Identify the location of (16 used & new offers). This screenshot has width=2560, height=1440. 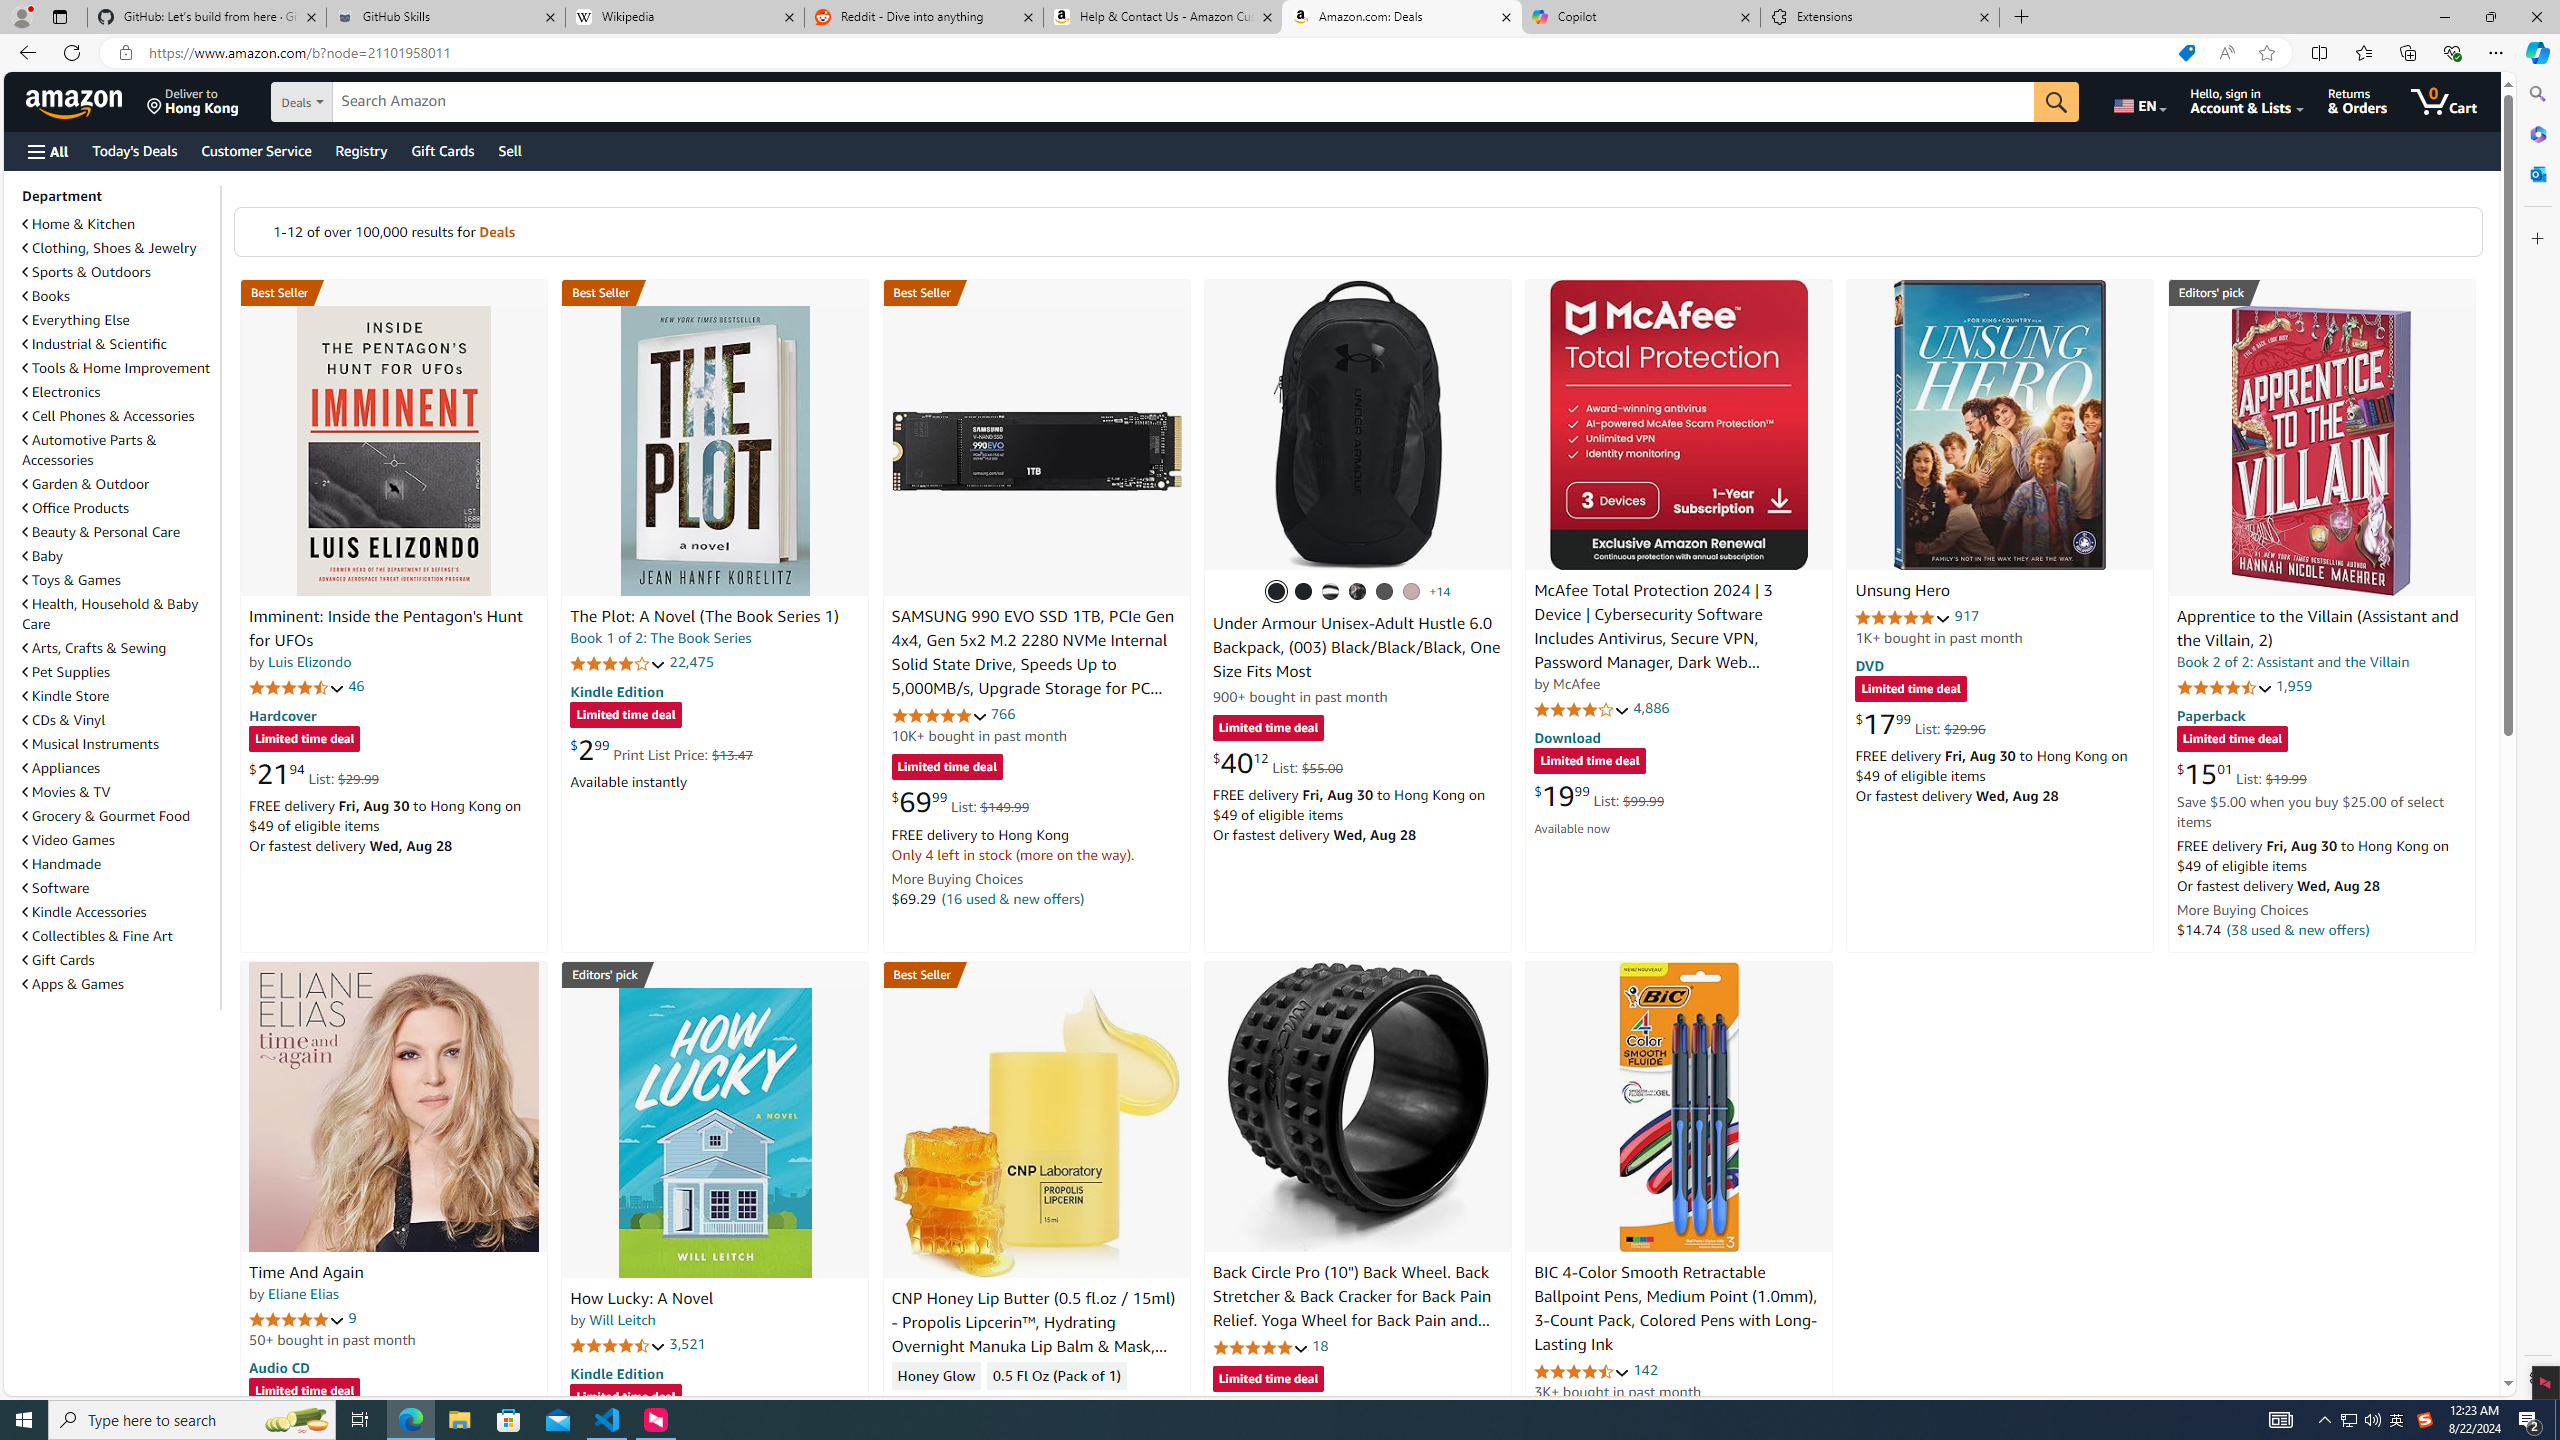
(1014, 898).